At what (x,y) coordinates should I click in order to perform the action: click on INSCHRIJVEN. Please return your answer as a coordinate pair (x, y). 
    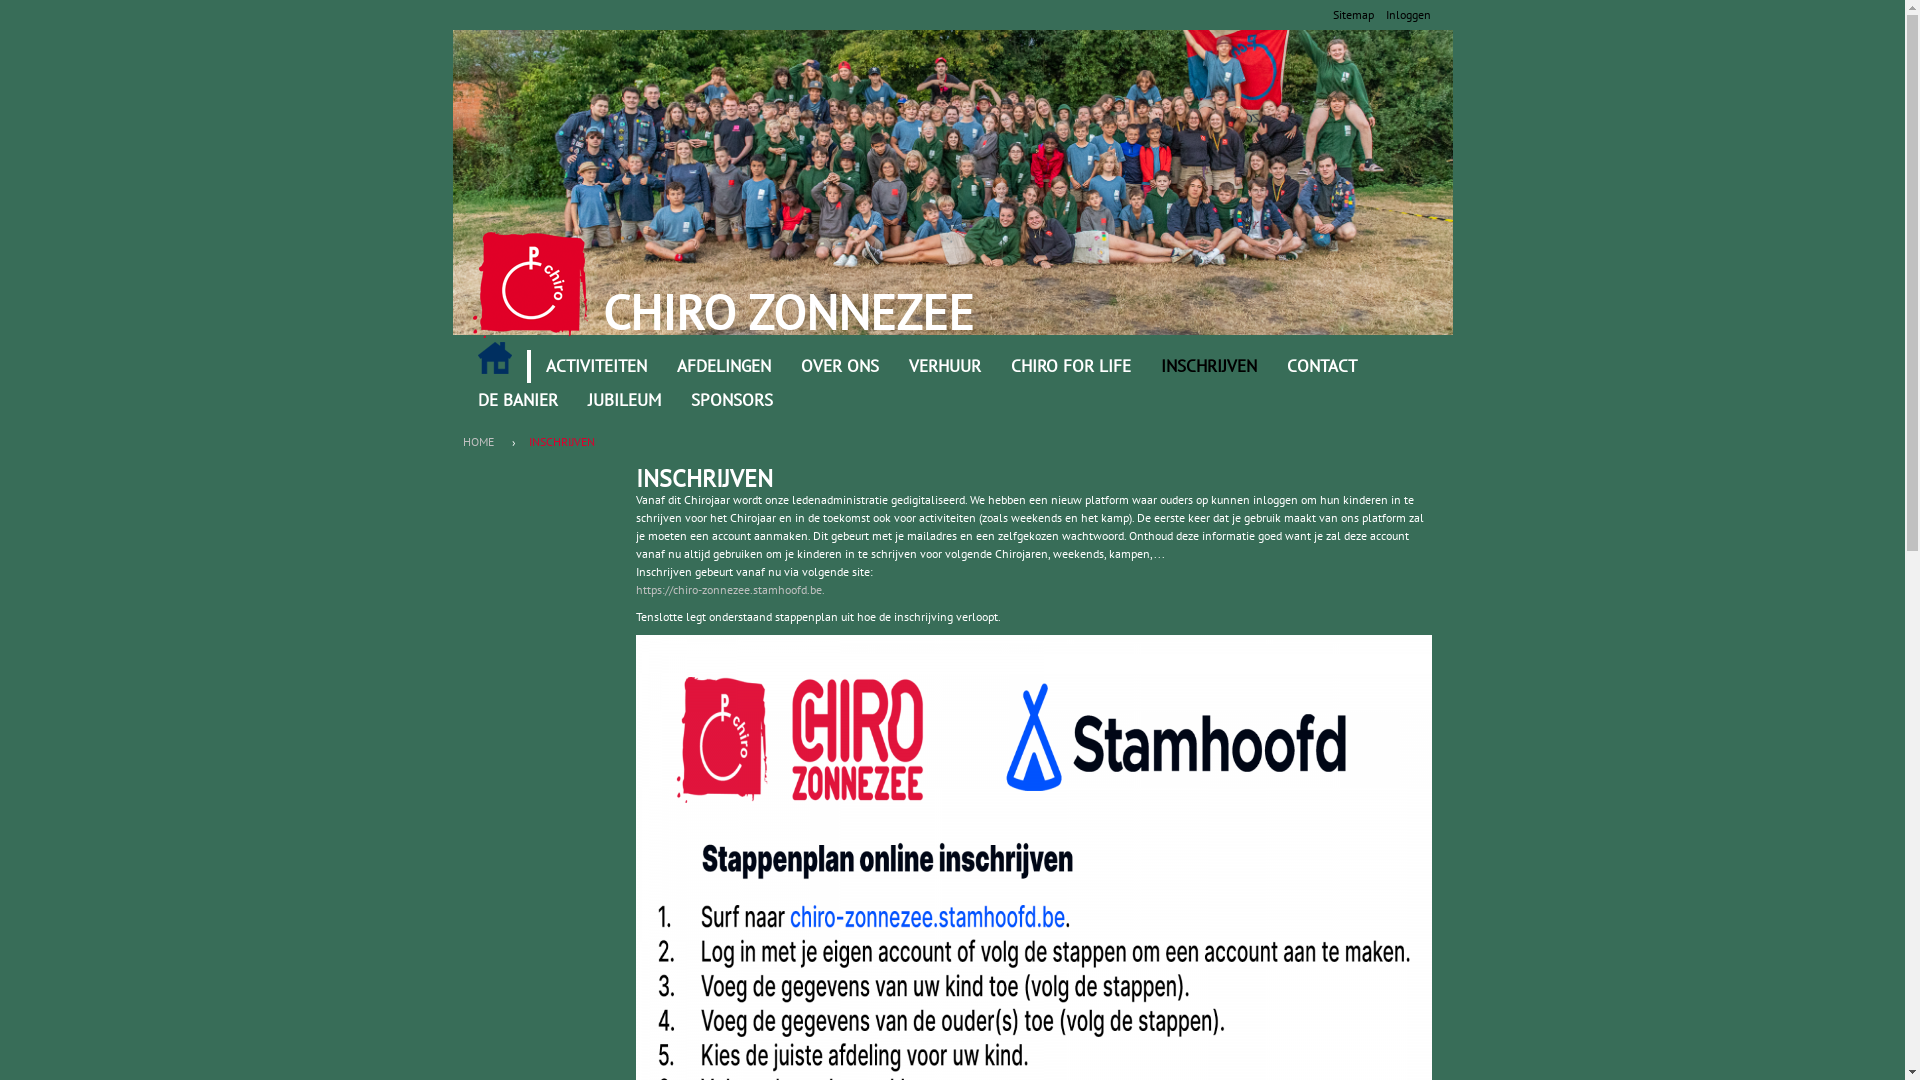
    Looking at the image, I should click on (1209, 367).